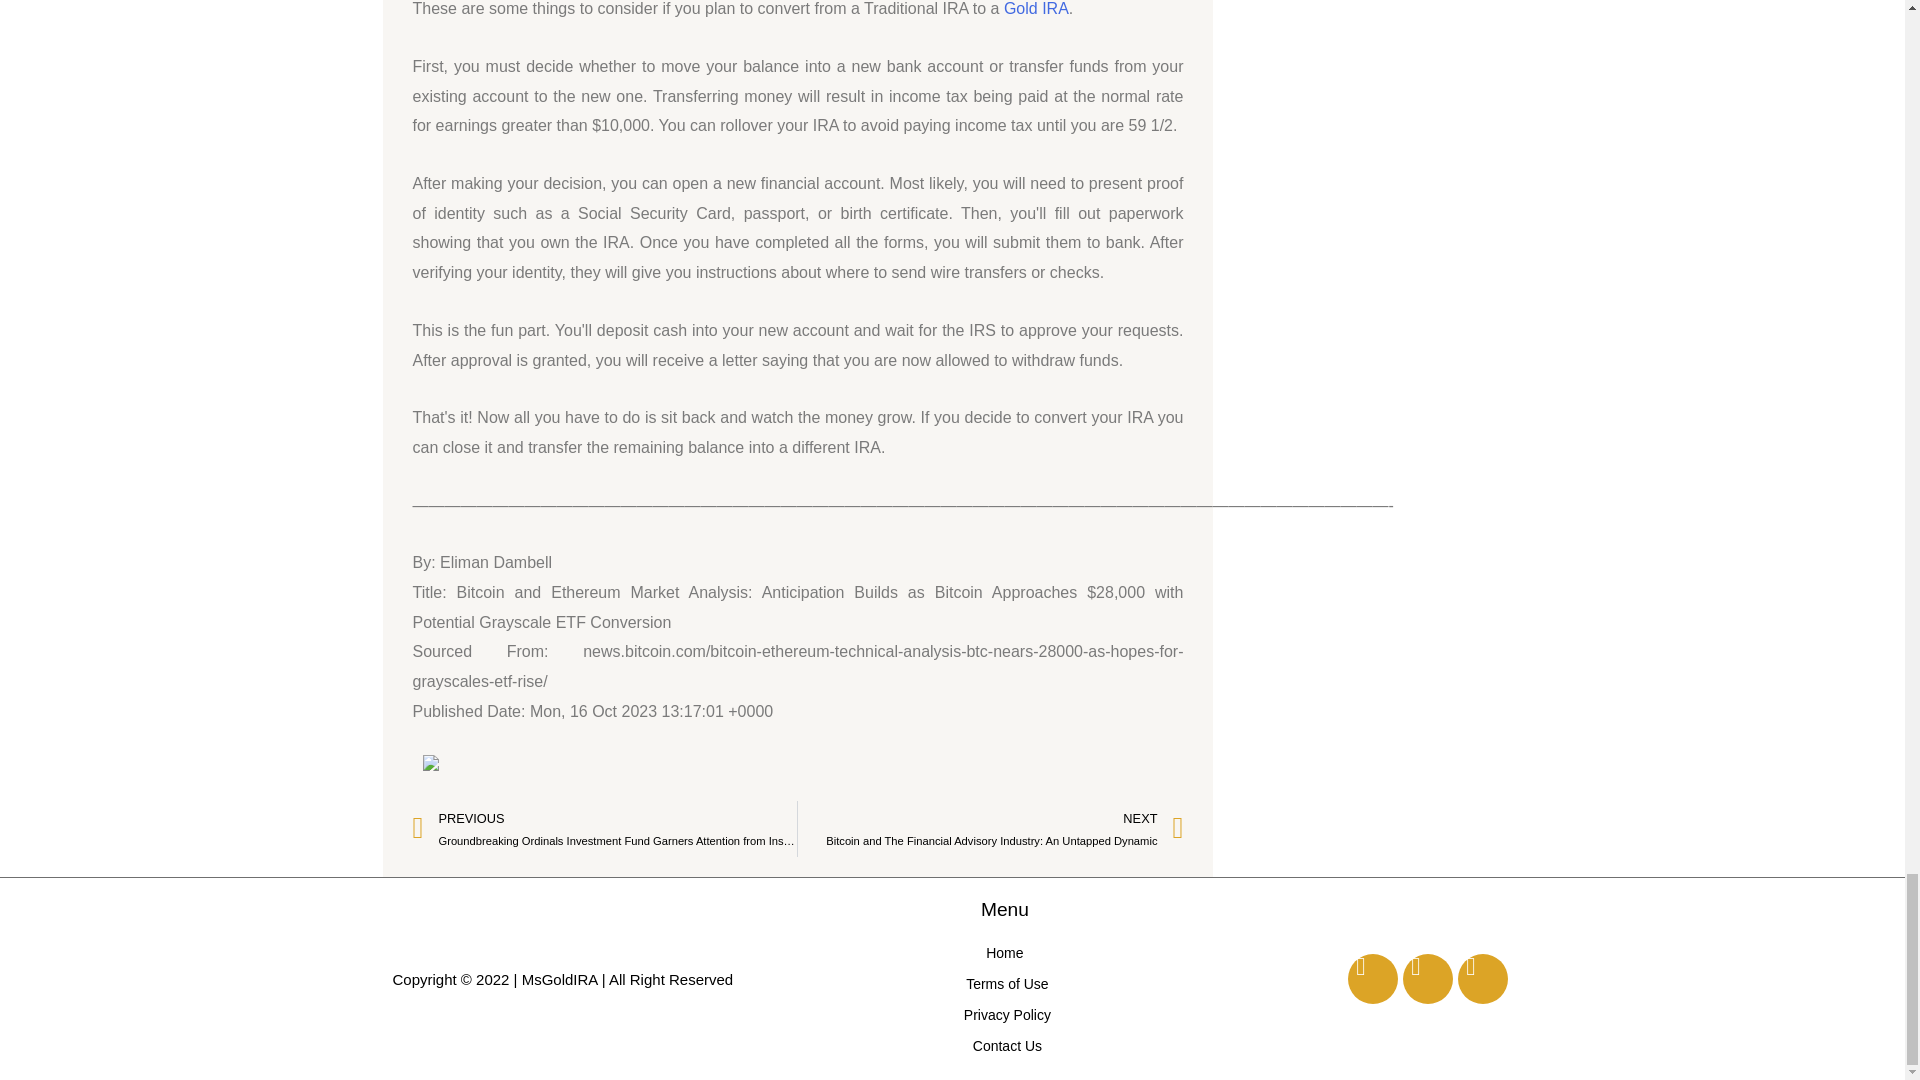  I want to click on Gold IRA, so click(1036, 8).